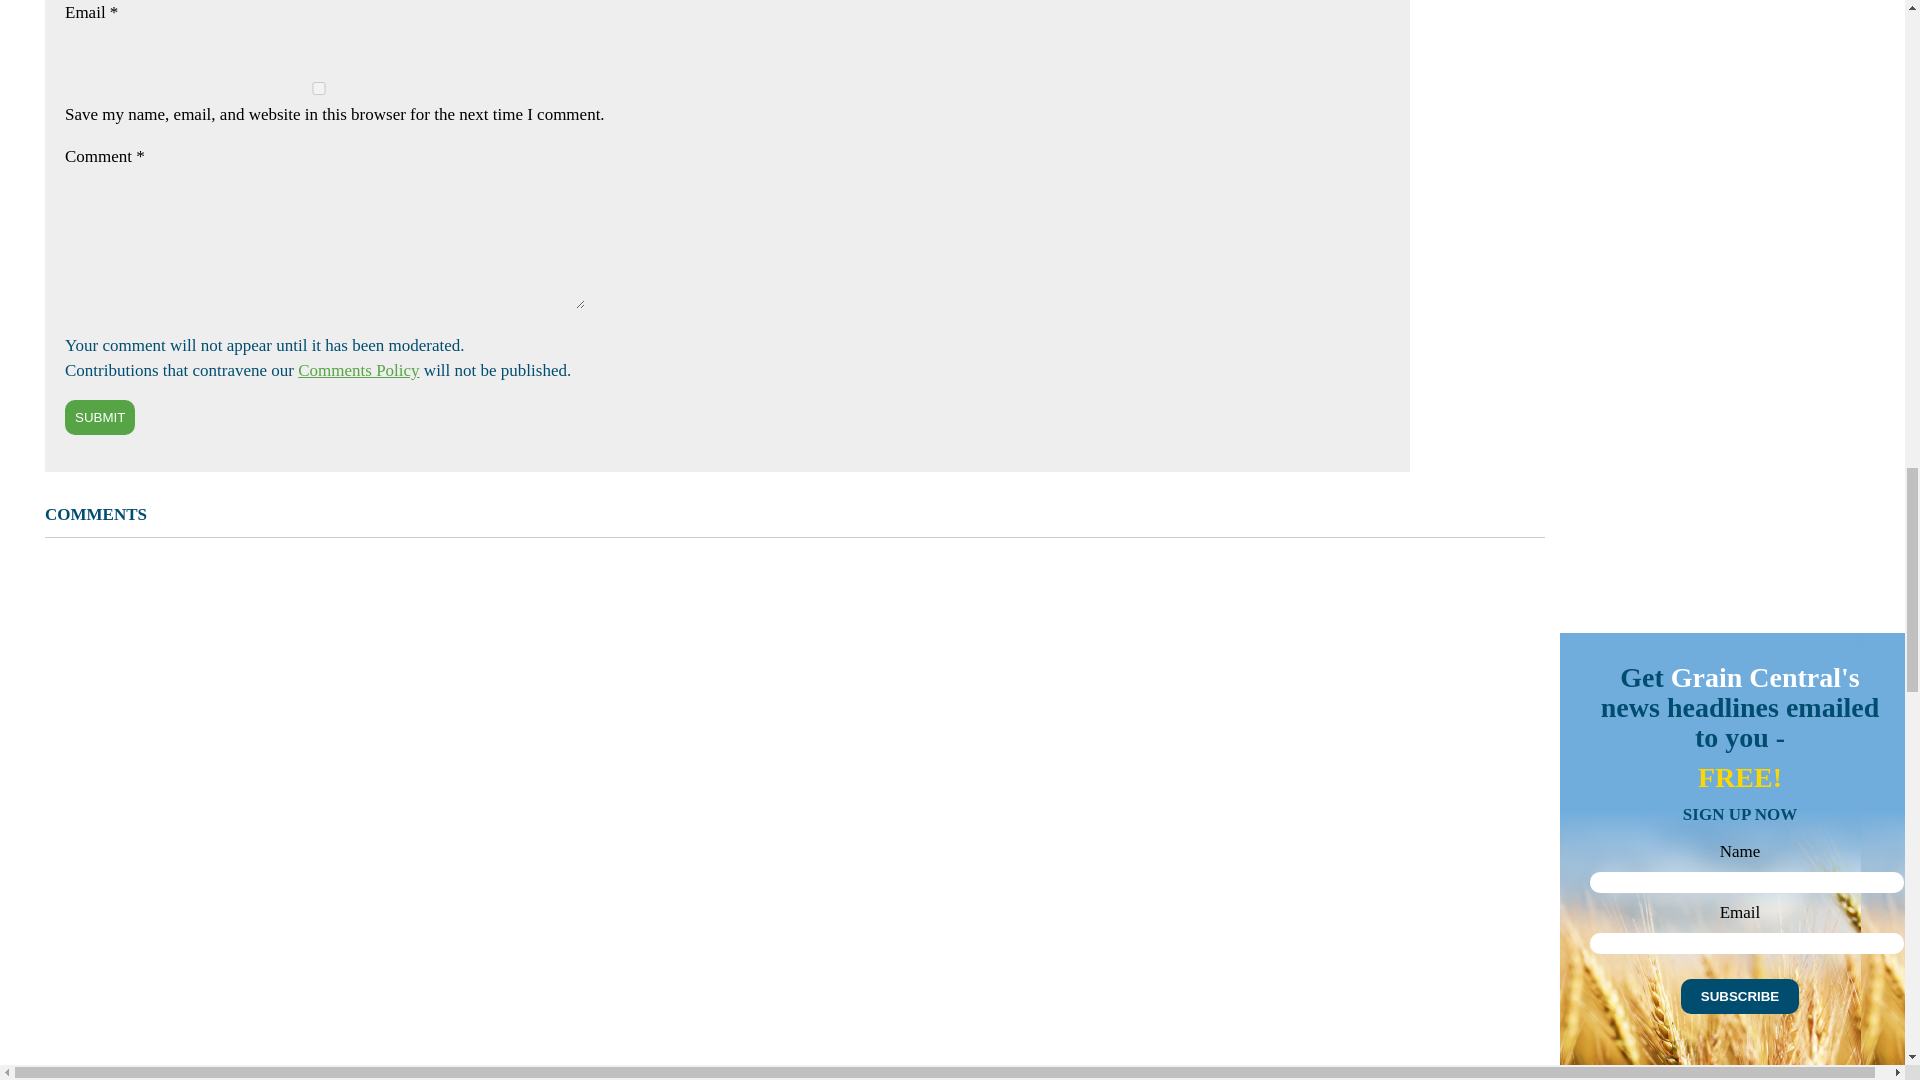 The image size is (1920, 1080). Describe the element at coordinates (318, 88) in the screenshot. I see `yes` at that location.